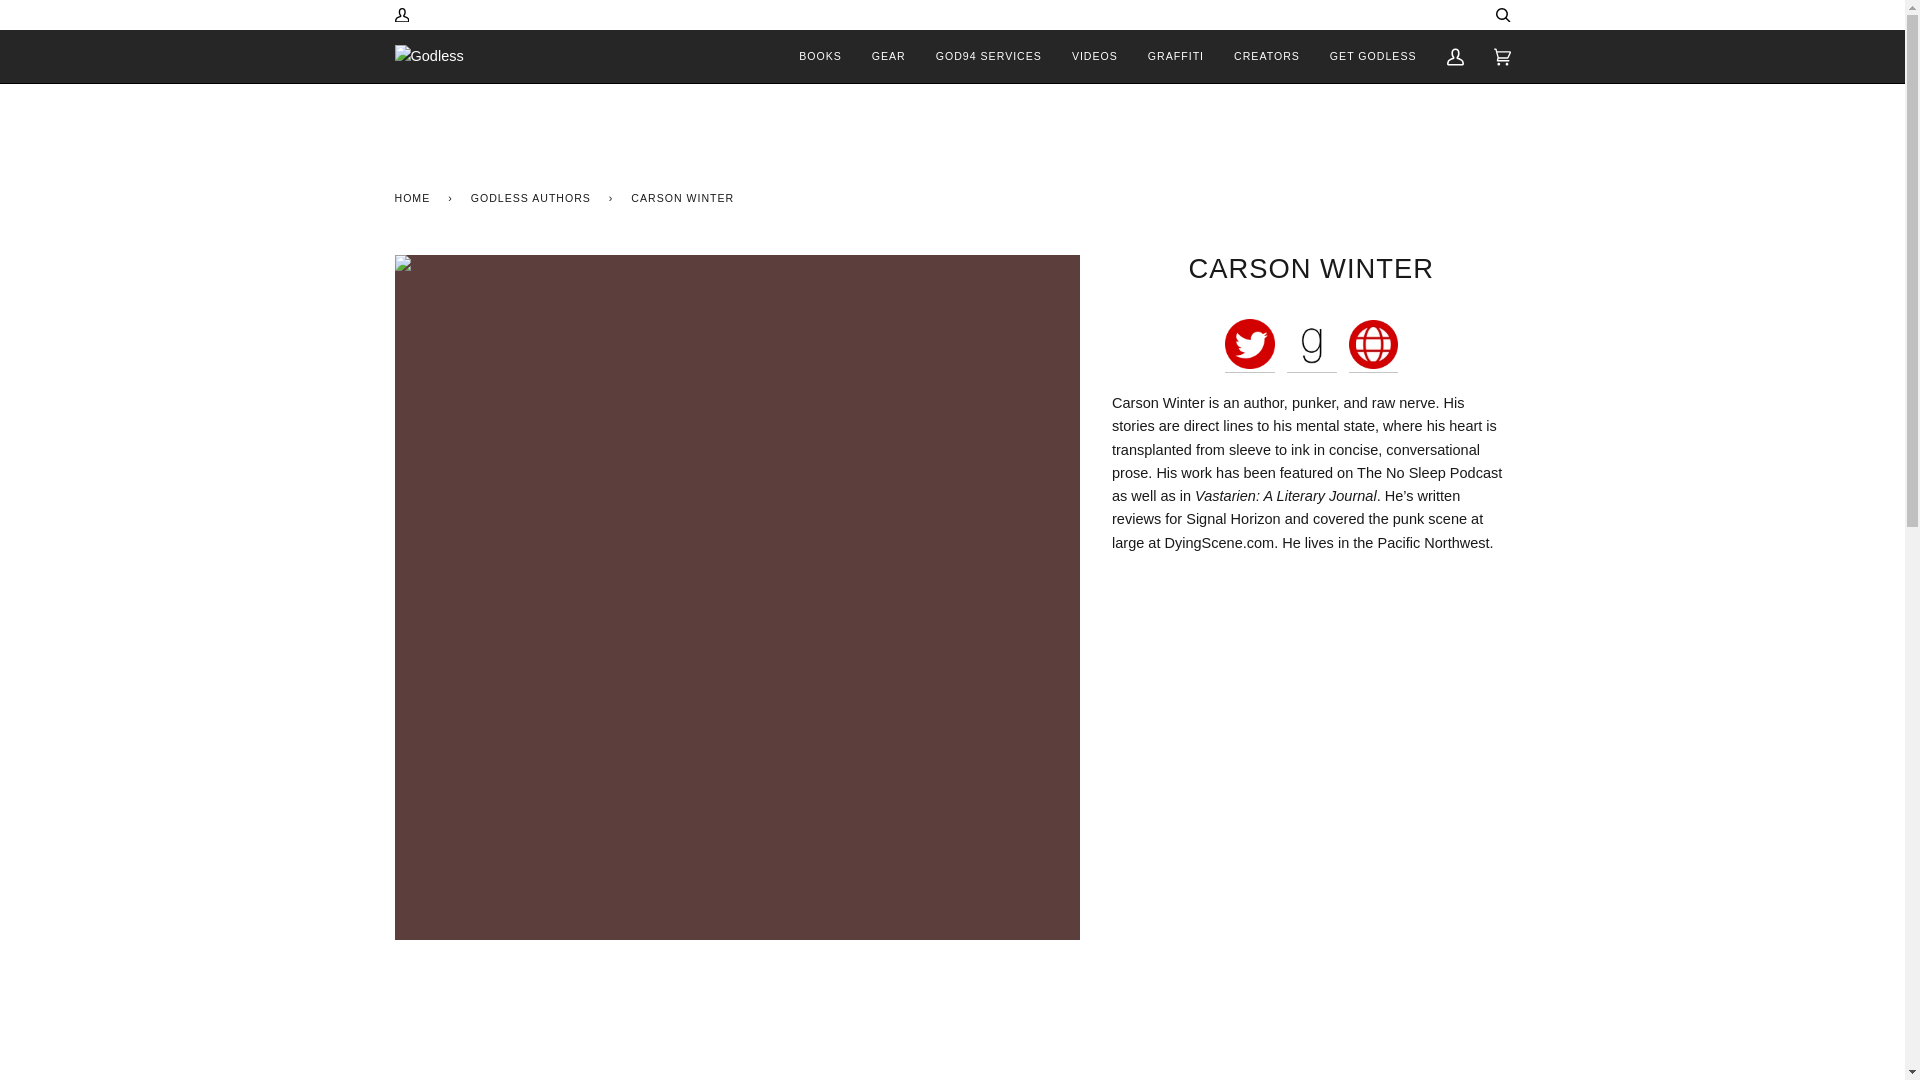 The image size is (1920, 1080). What do you see at coordinates (1311, 364) in the screenshot?
I see `Check Out Carson on Goodreads` at bounding box center [1311, 364].